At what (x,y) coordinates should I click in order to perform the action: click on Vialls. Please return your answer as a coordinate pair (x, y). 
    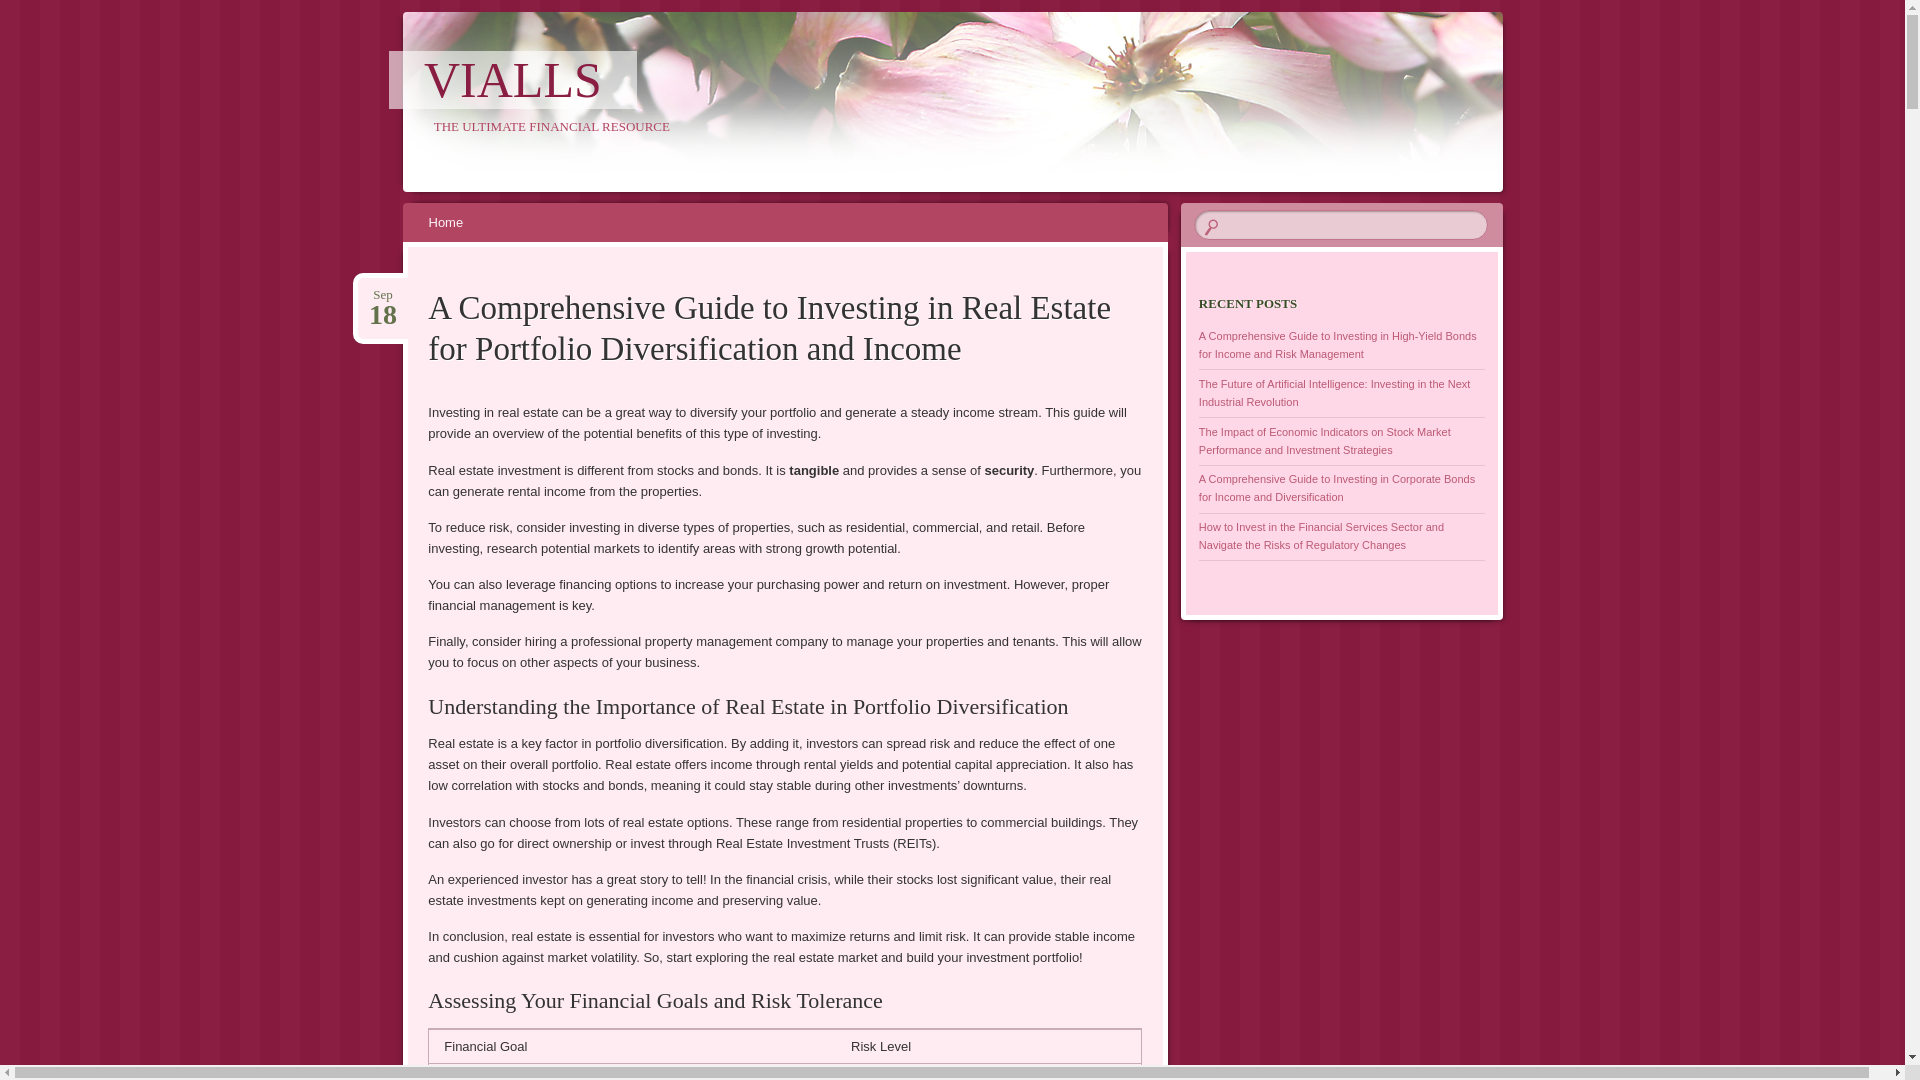
    Looking at the image, I should click on (382, 295).